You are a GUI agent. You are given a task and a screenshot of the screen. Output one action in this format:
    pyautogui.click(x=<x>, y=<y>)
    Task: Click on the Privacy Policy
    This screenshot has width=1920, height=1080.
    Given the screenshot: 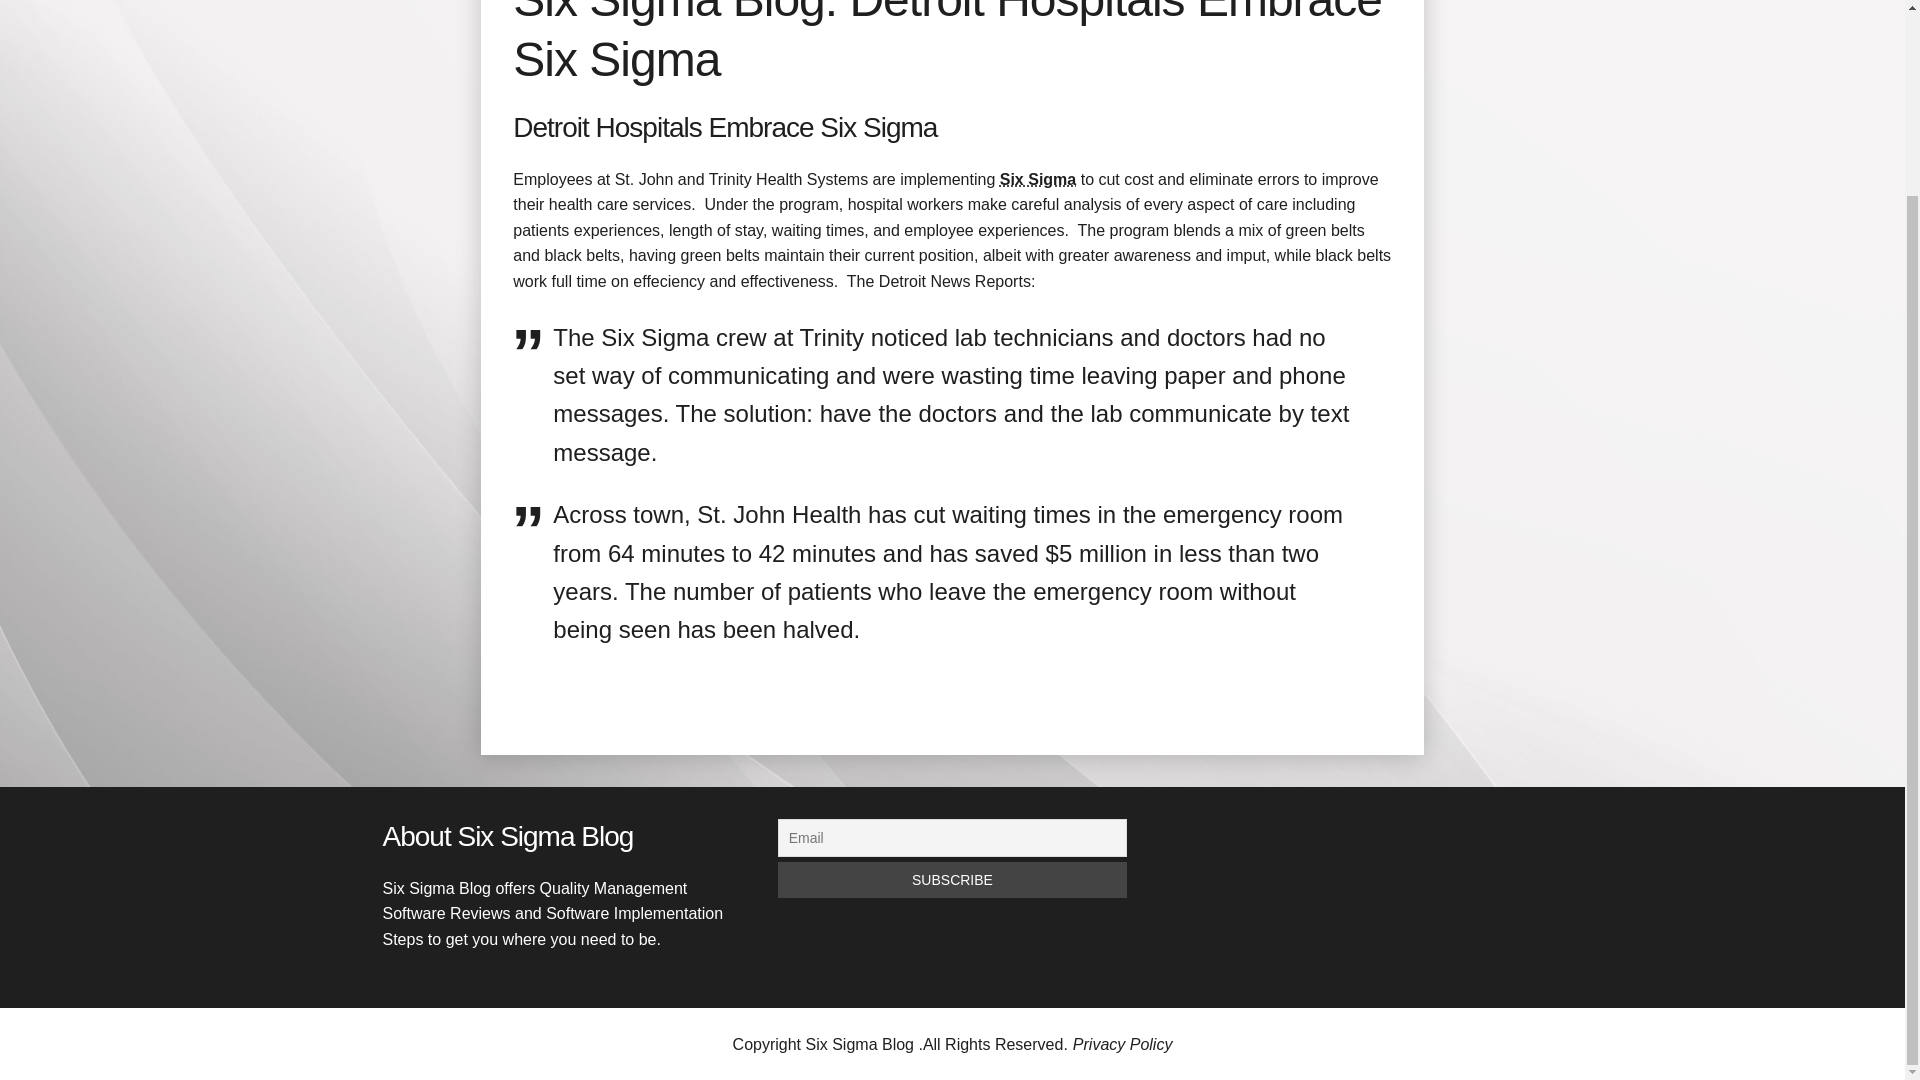 What is the action you would take?
    pyautogui.click(x=1123, y=1045)
    